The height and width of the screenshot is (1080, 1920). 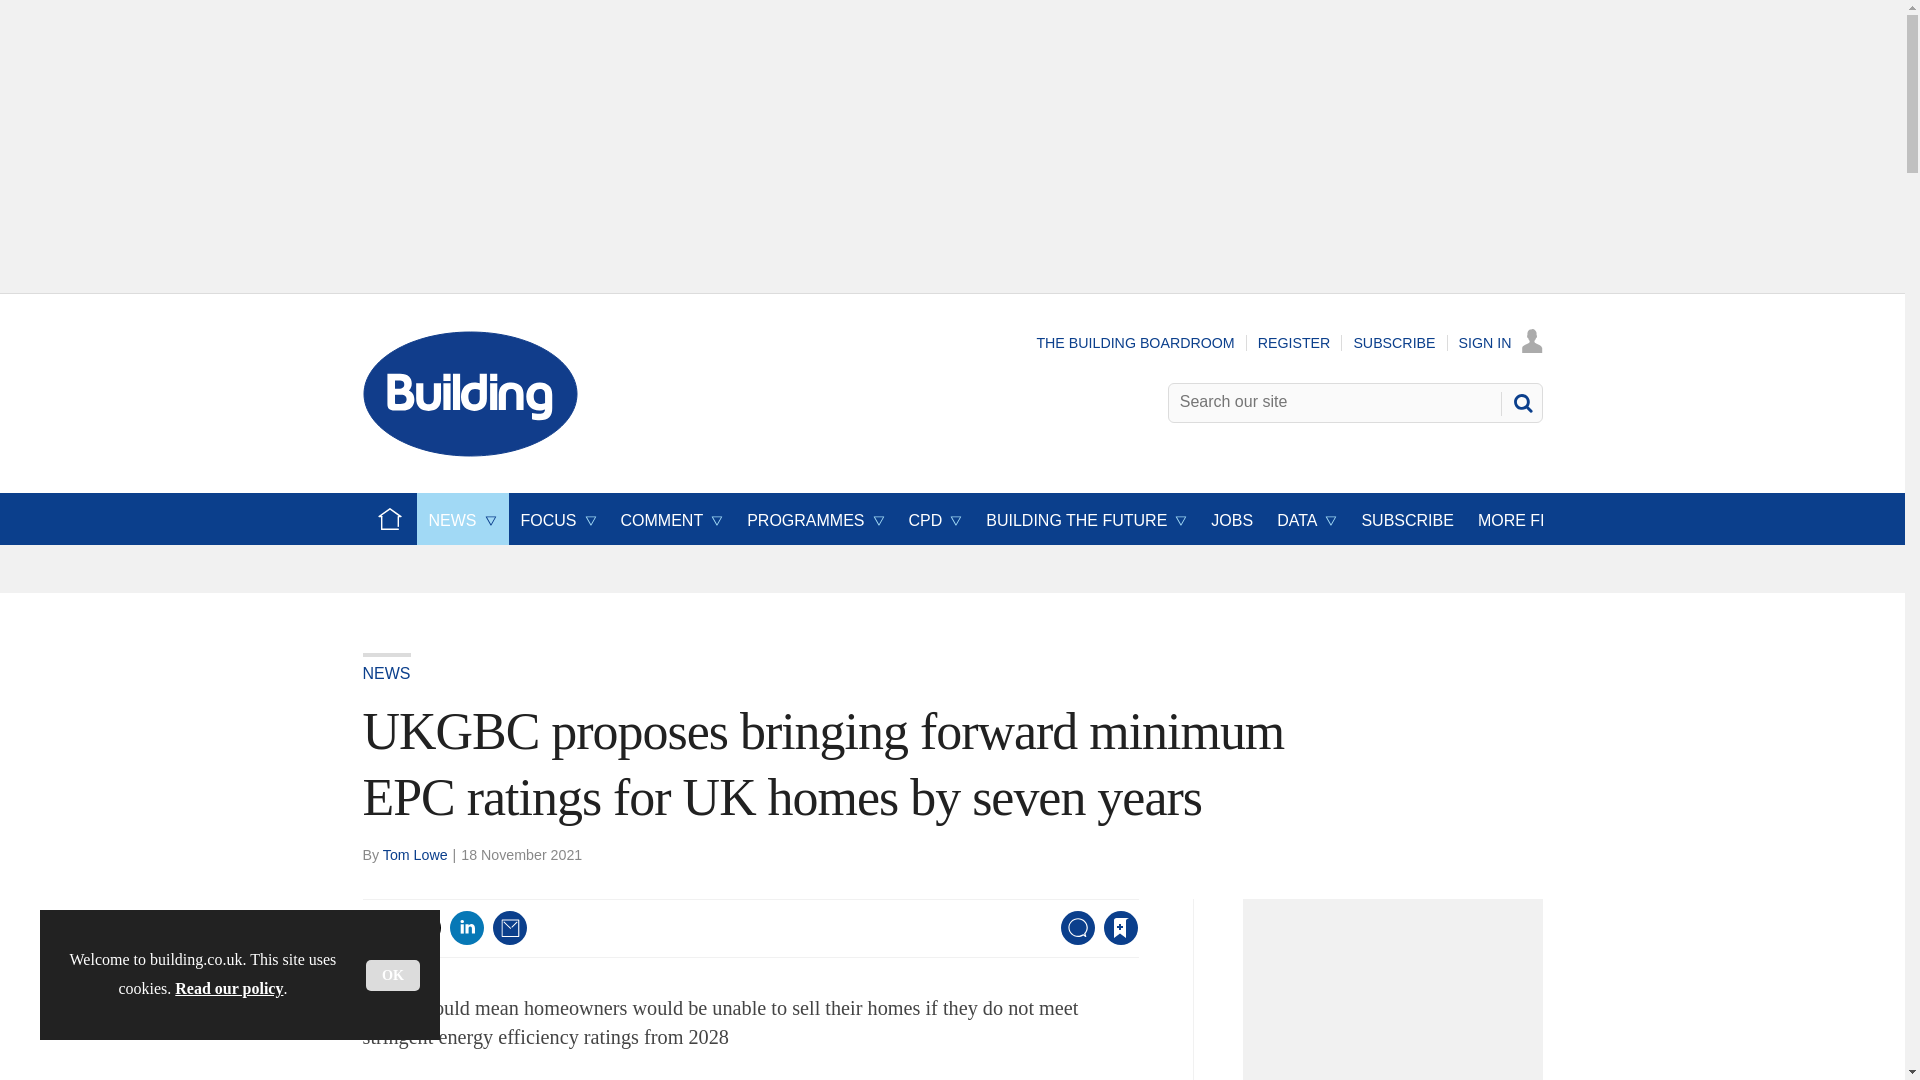 I want to click on REGISTER, so click(x=1294, y=342).